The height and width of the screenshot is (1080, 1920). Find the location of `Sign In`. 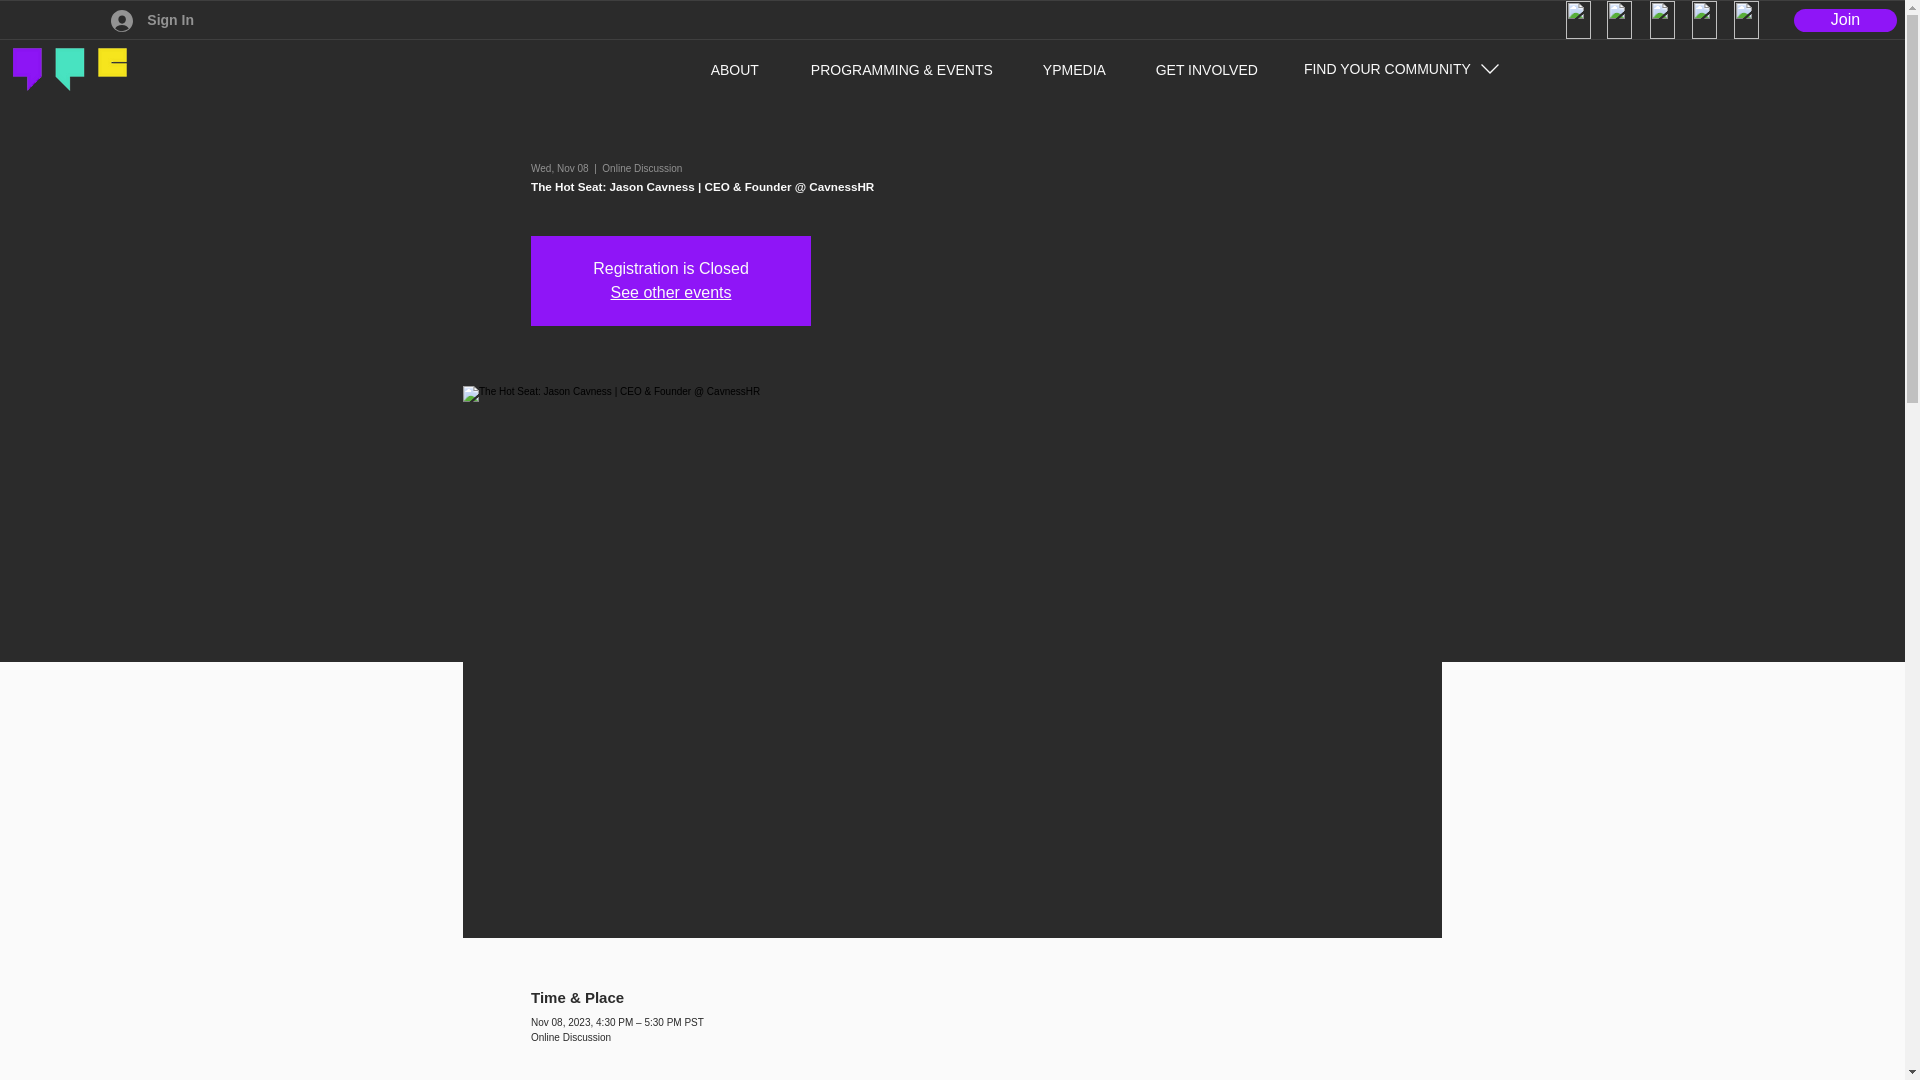

Sign In is located at coordinates (152, 20).